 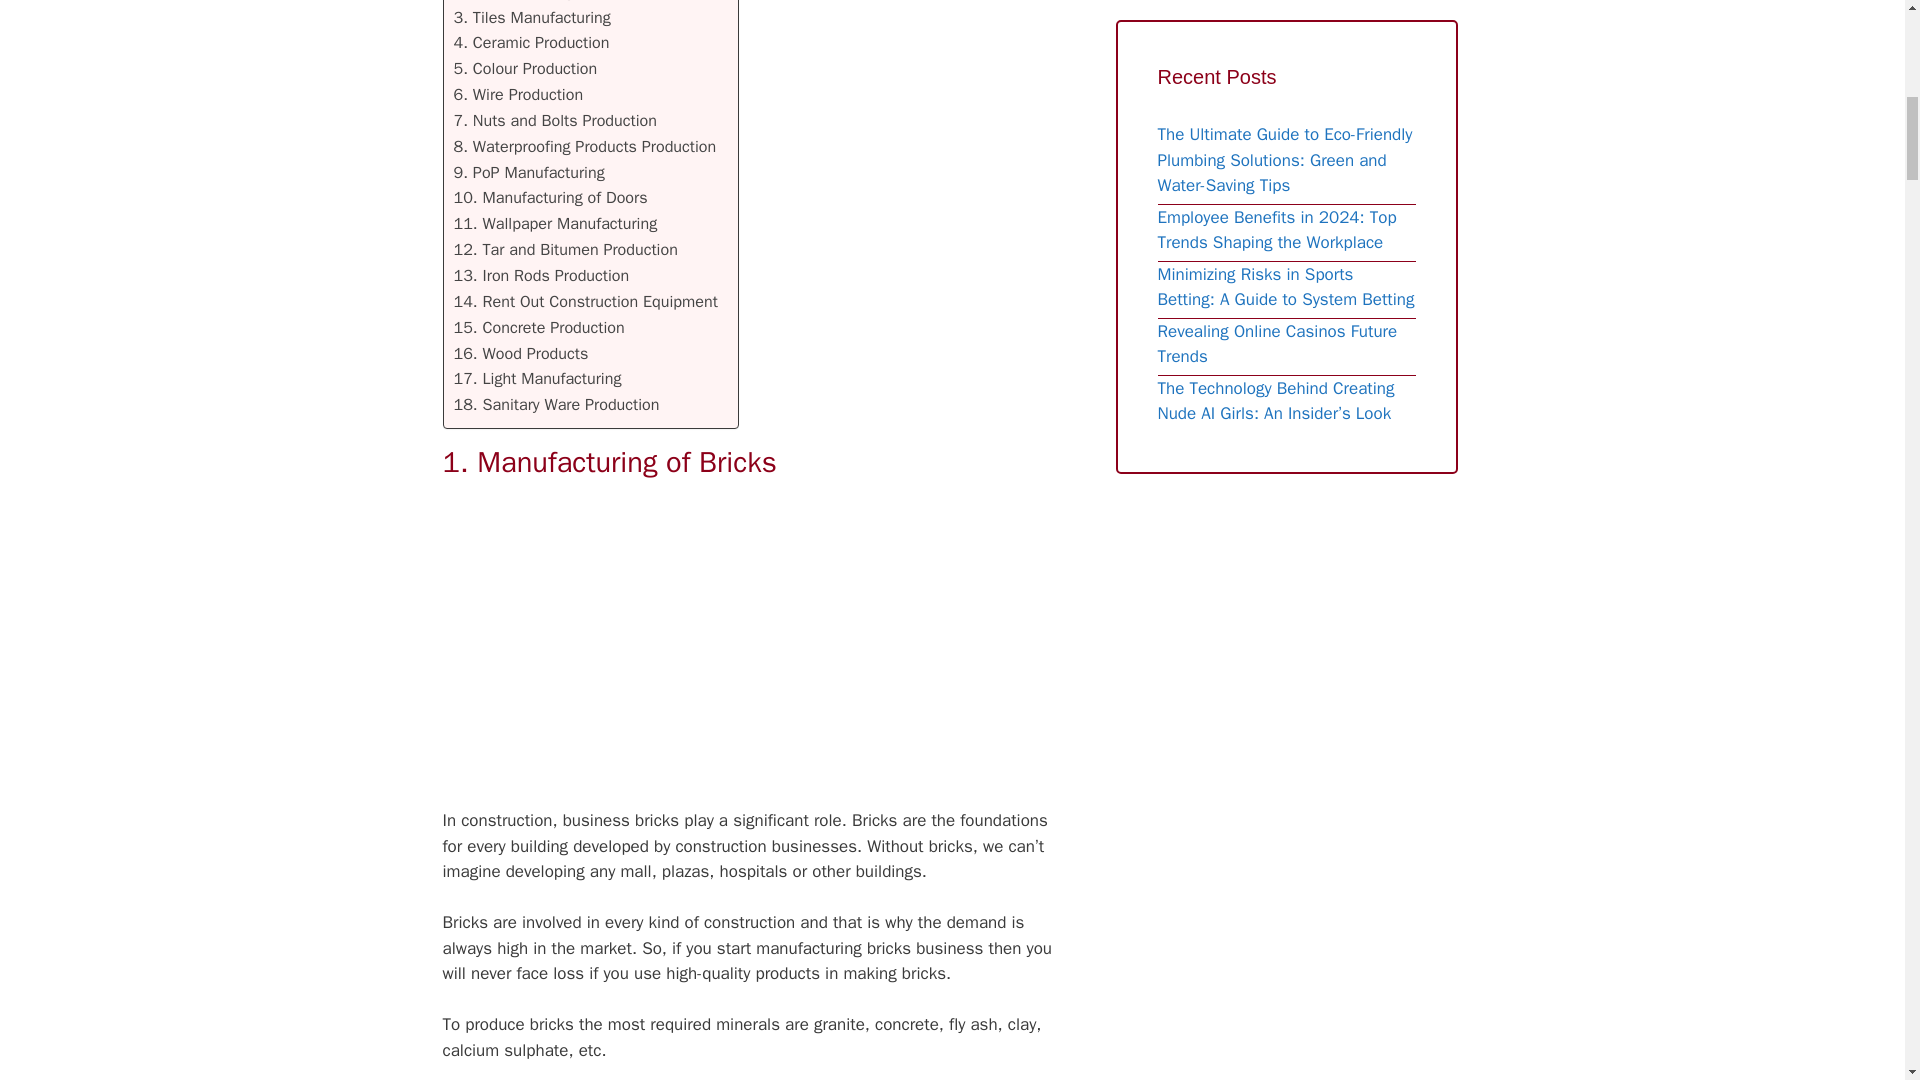 I want to click on 9. PoP Manufacturing, so click(x=528, y=172).